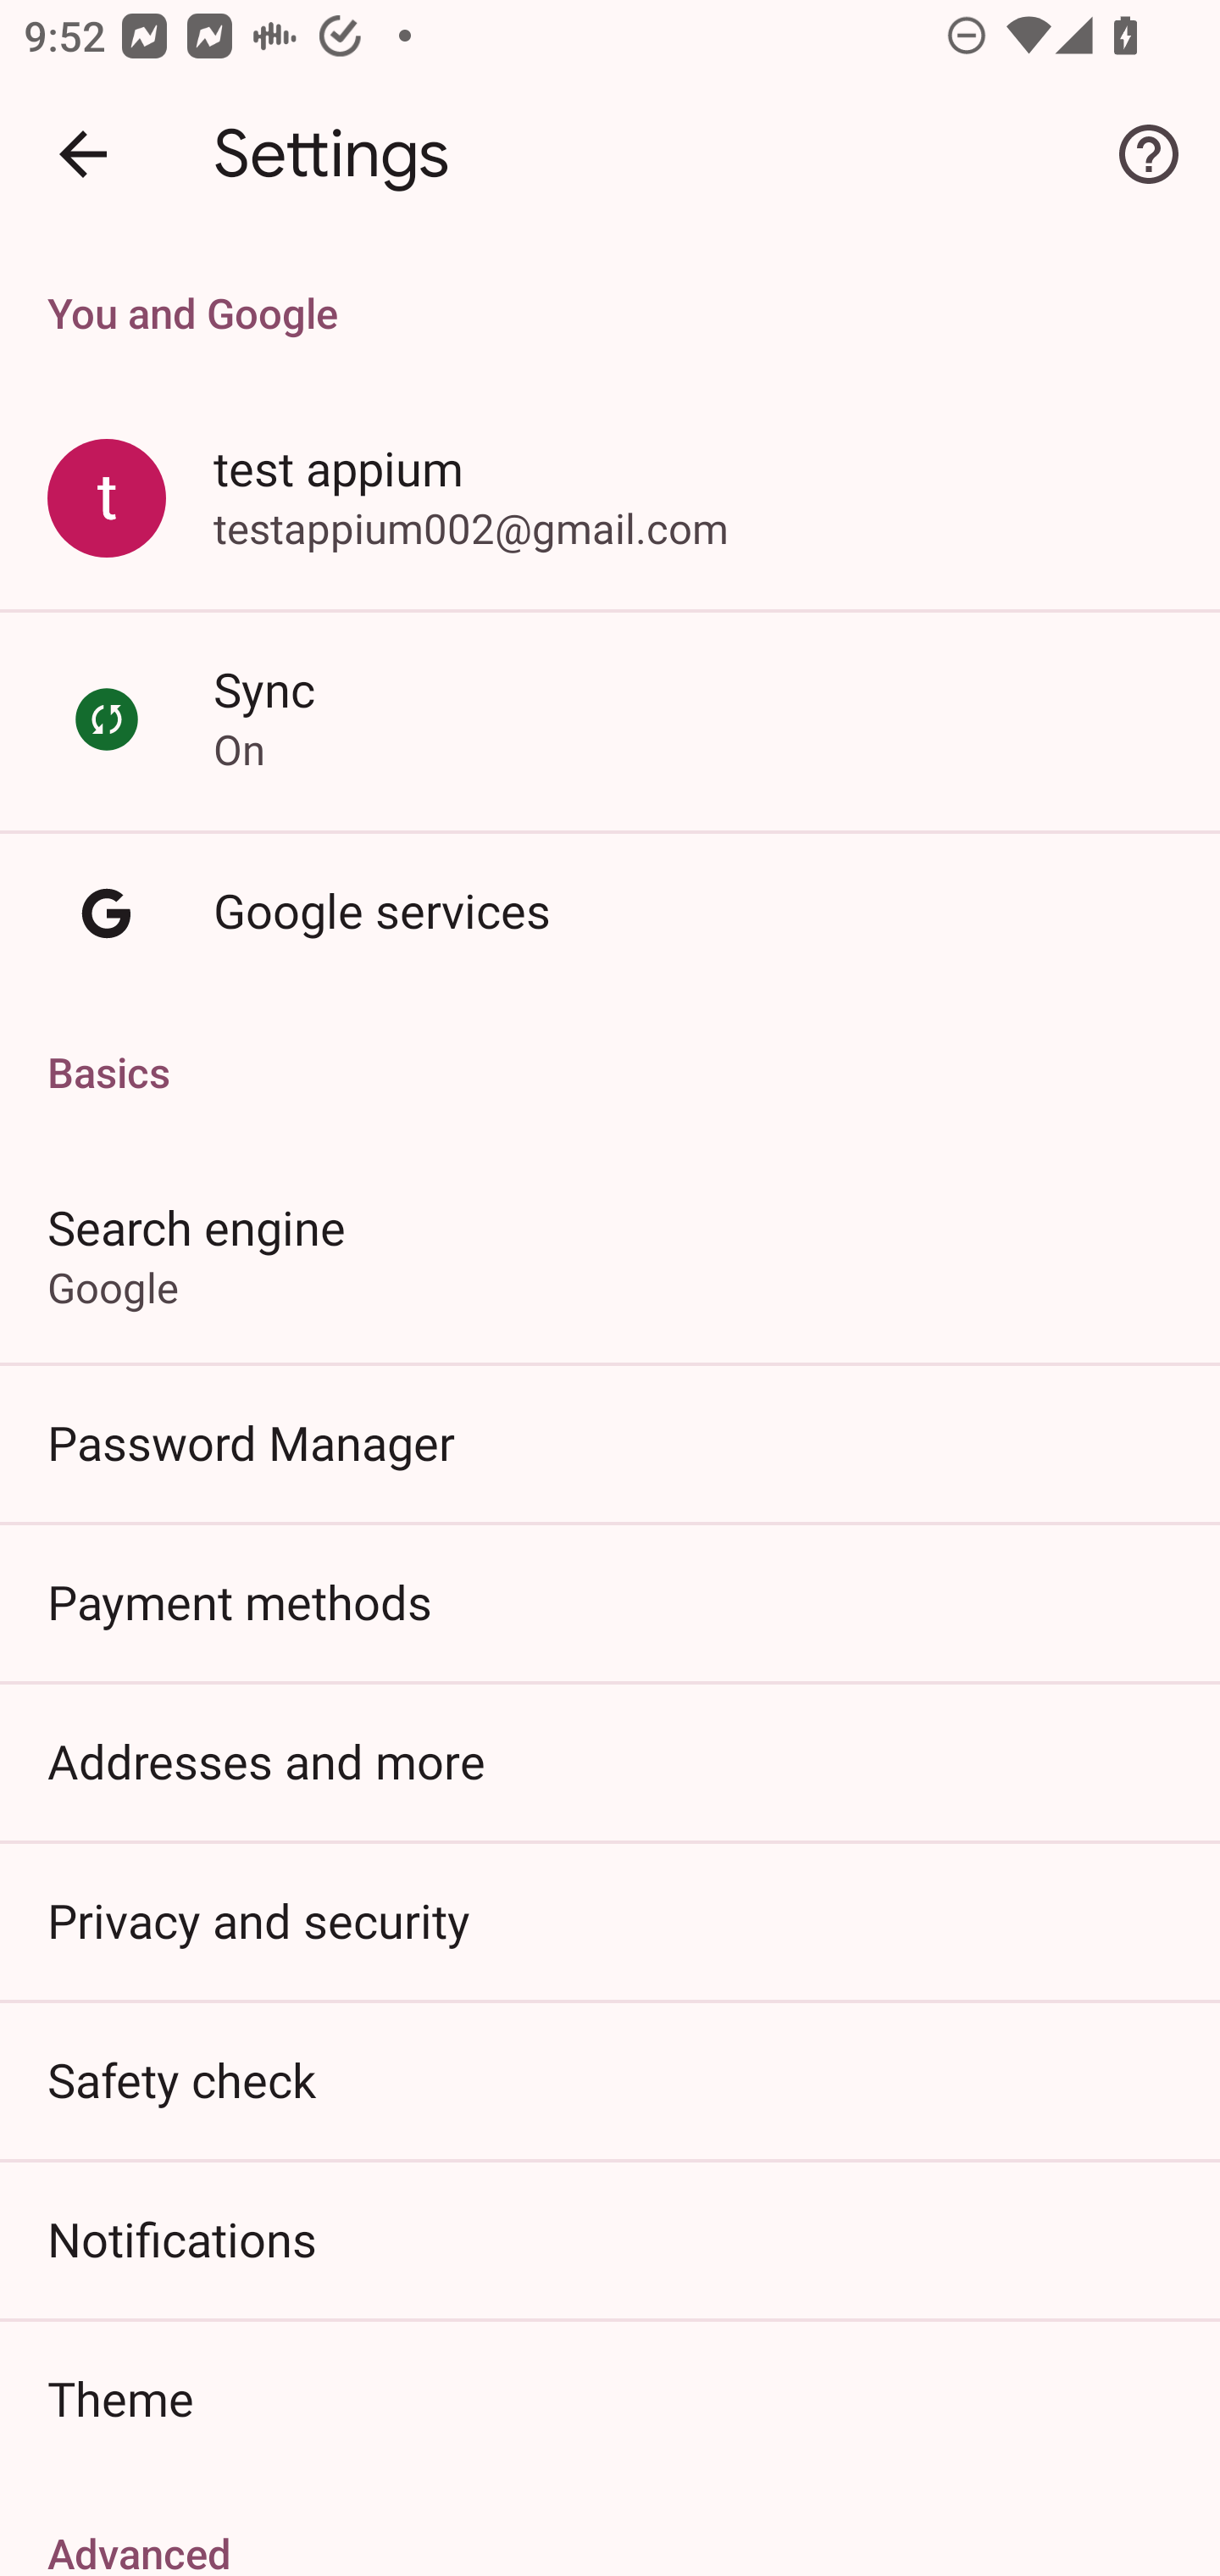 The width and height of the screenshot is (1220, 2576). I want to click on Sync On, so click(610, 719).